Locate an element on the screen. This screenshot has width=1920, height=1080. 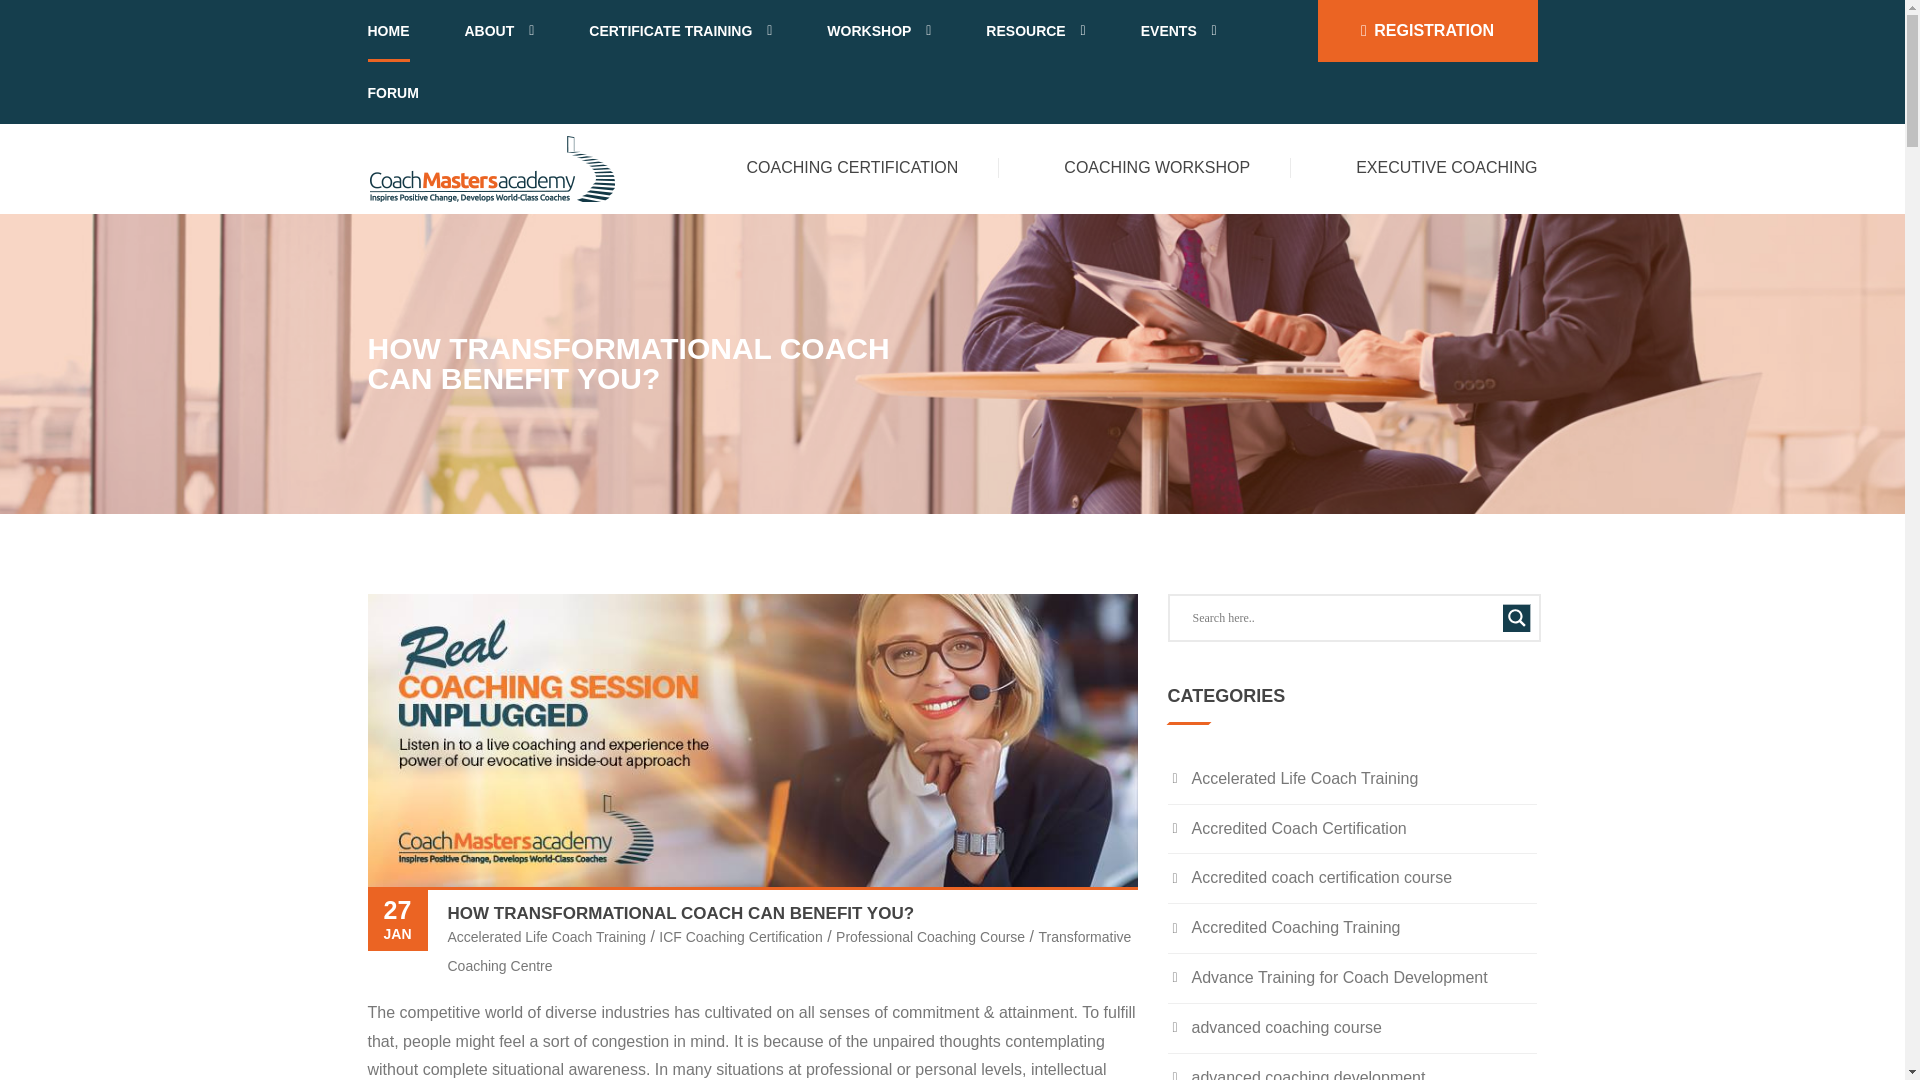
CERTIFICATE TRAINING is located at coordinates (680, 30).